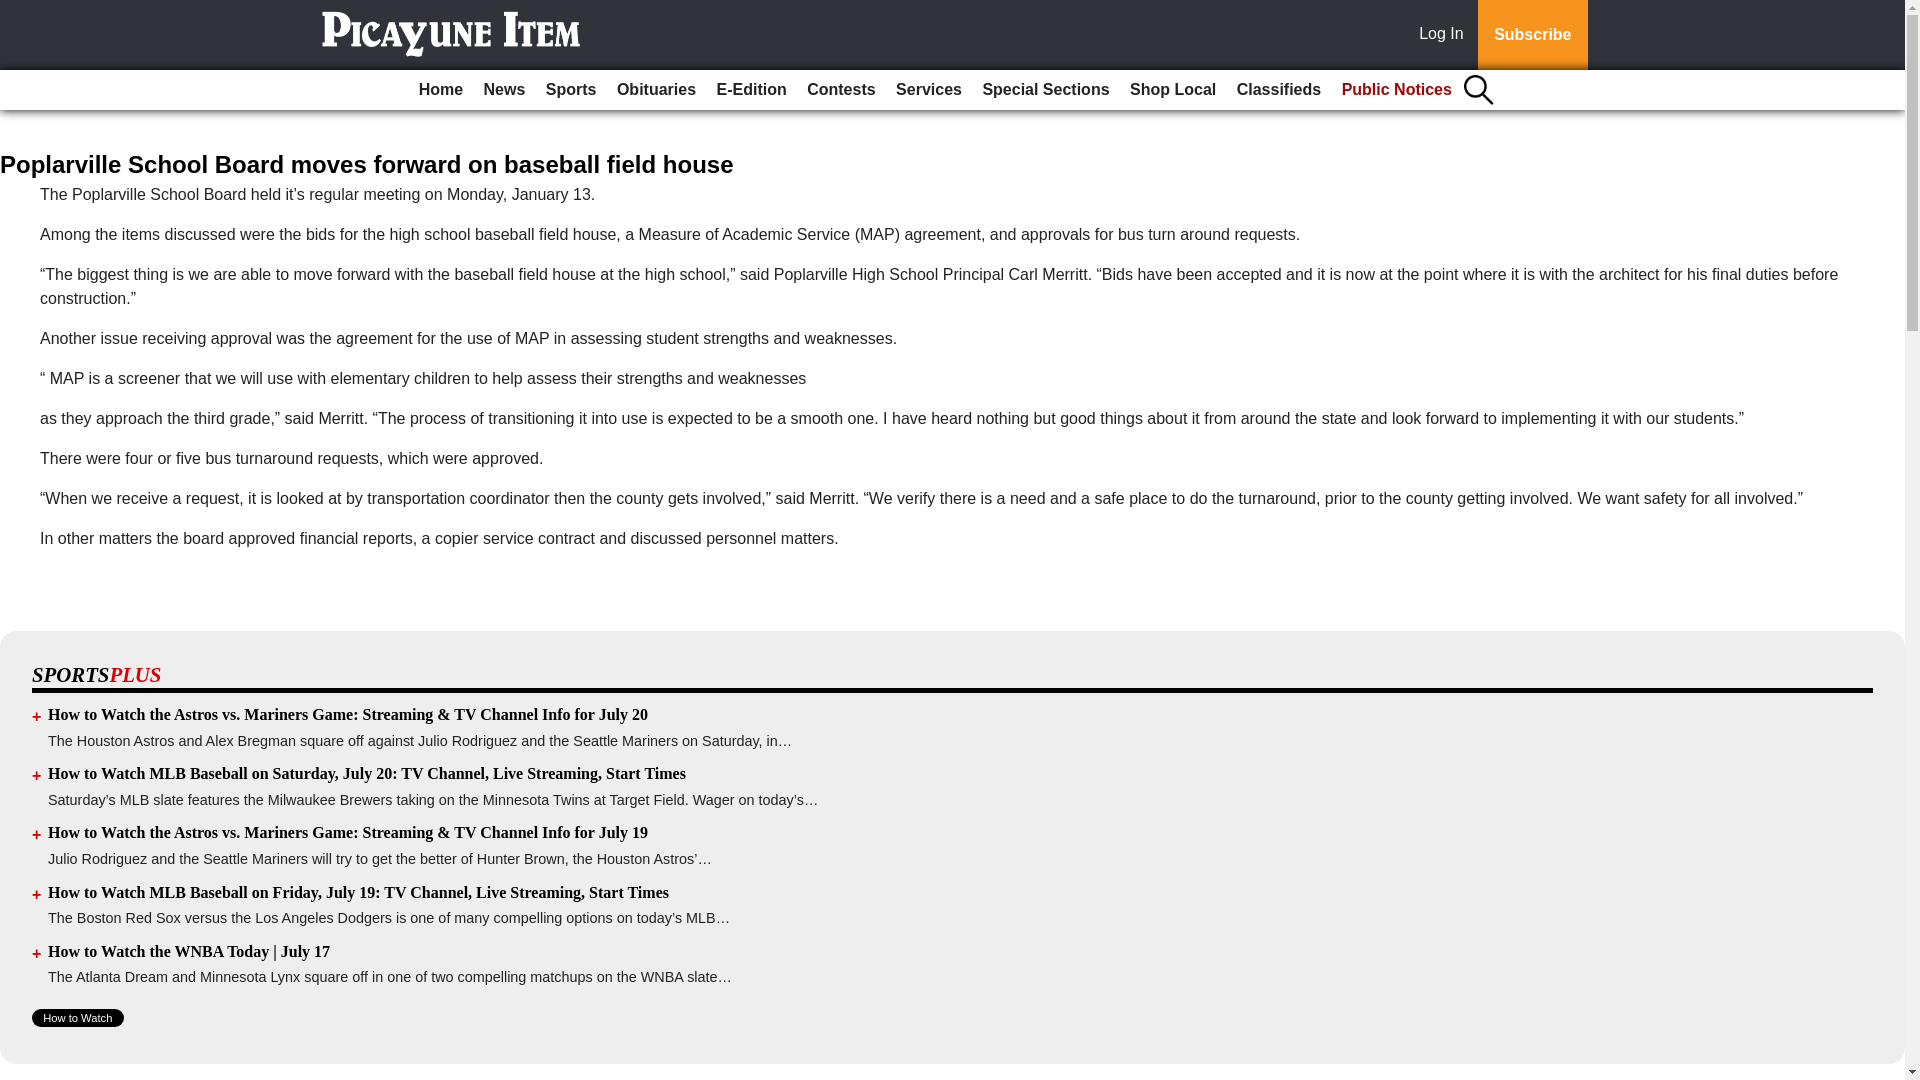 This screenshot has height=1080, width=1920. What do you see at coordinates (78, 1018) in the screenshot?
I see `How to Watch` at bounding box center [78, 1018].